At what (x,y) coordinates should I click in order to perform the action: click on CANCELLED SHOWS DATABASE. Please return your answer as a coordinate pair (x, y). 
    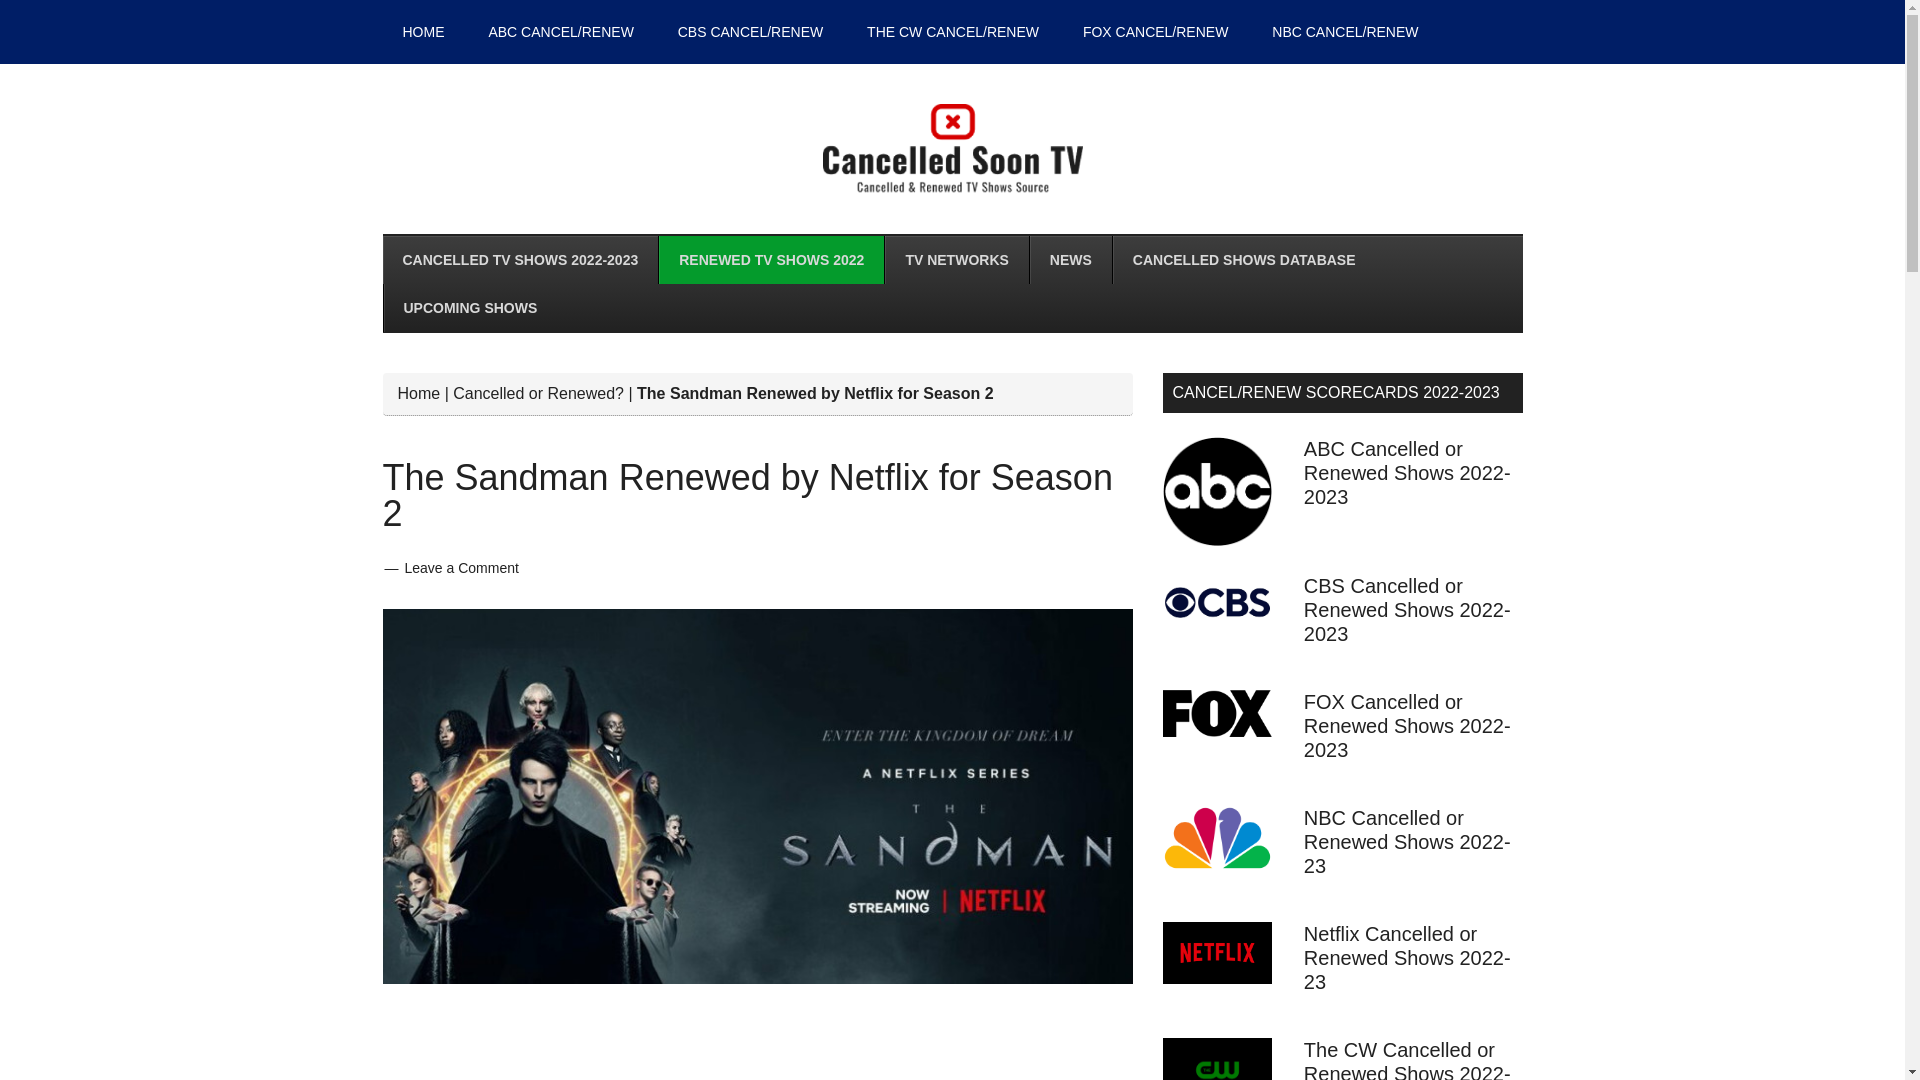
    Looking at the image, I should click on (1244, 260).